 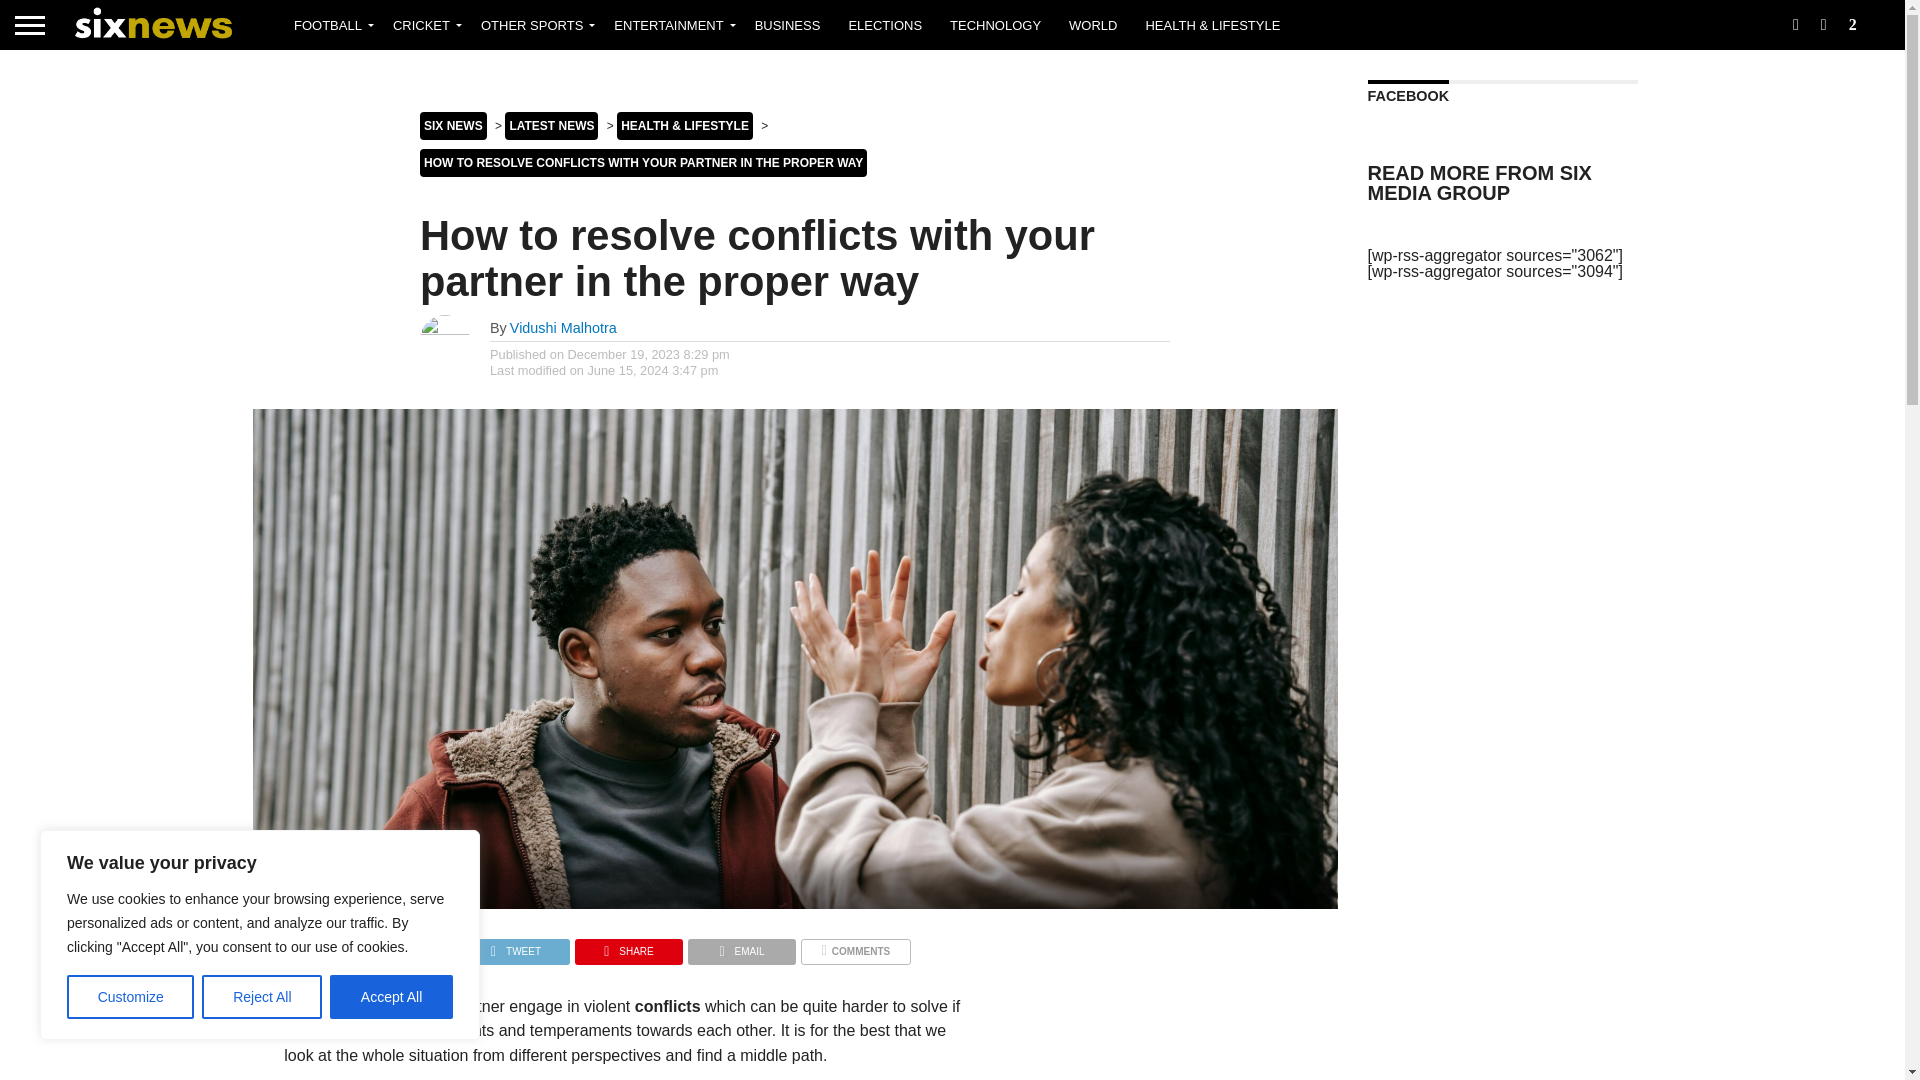 What do you see at coordinates (628, 946) in the screenshot?
I see `Pin This Post` at bounding box center [628, 946].